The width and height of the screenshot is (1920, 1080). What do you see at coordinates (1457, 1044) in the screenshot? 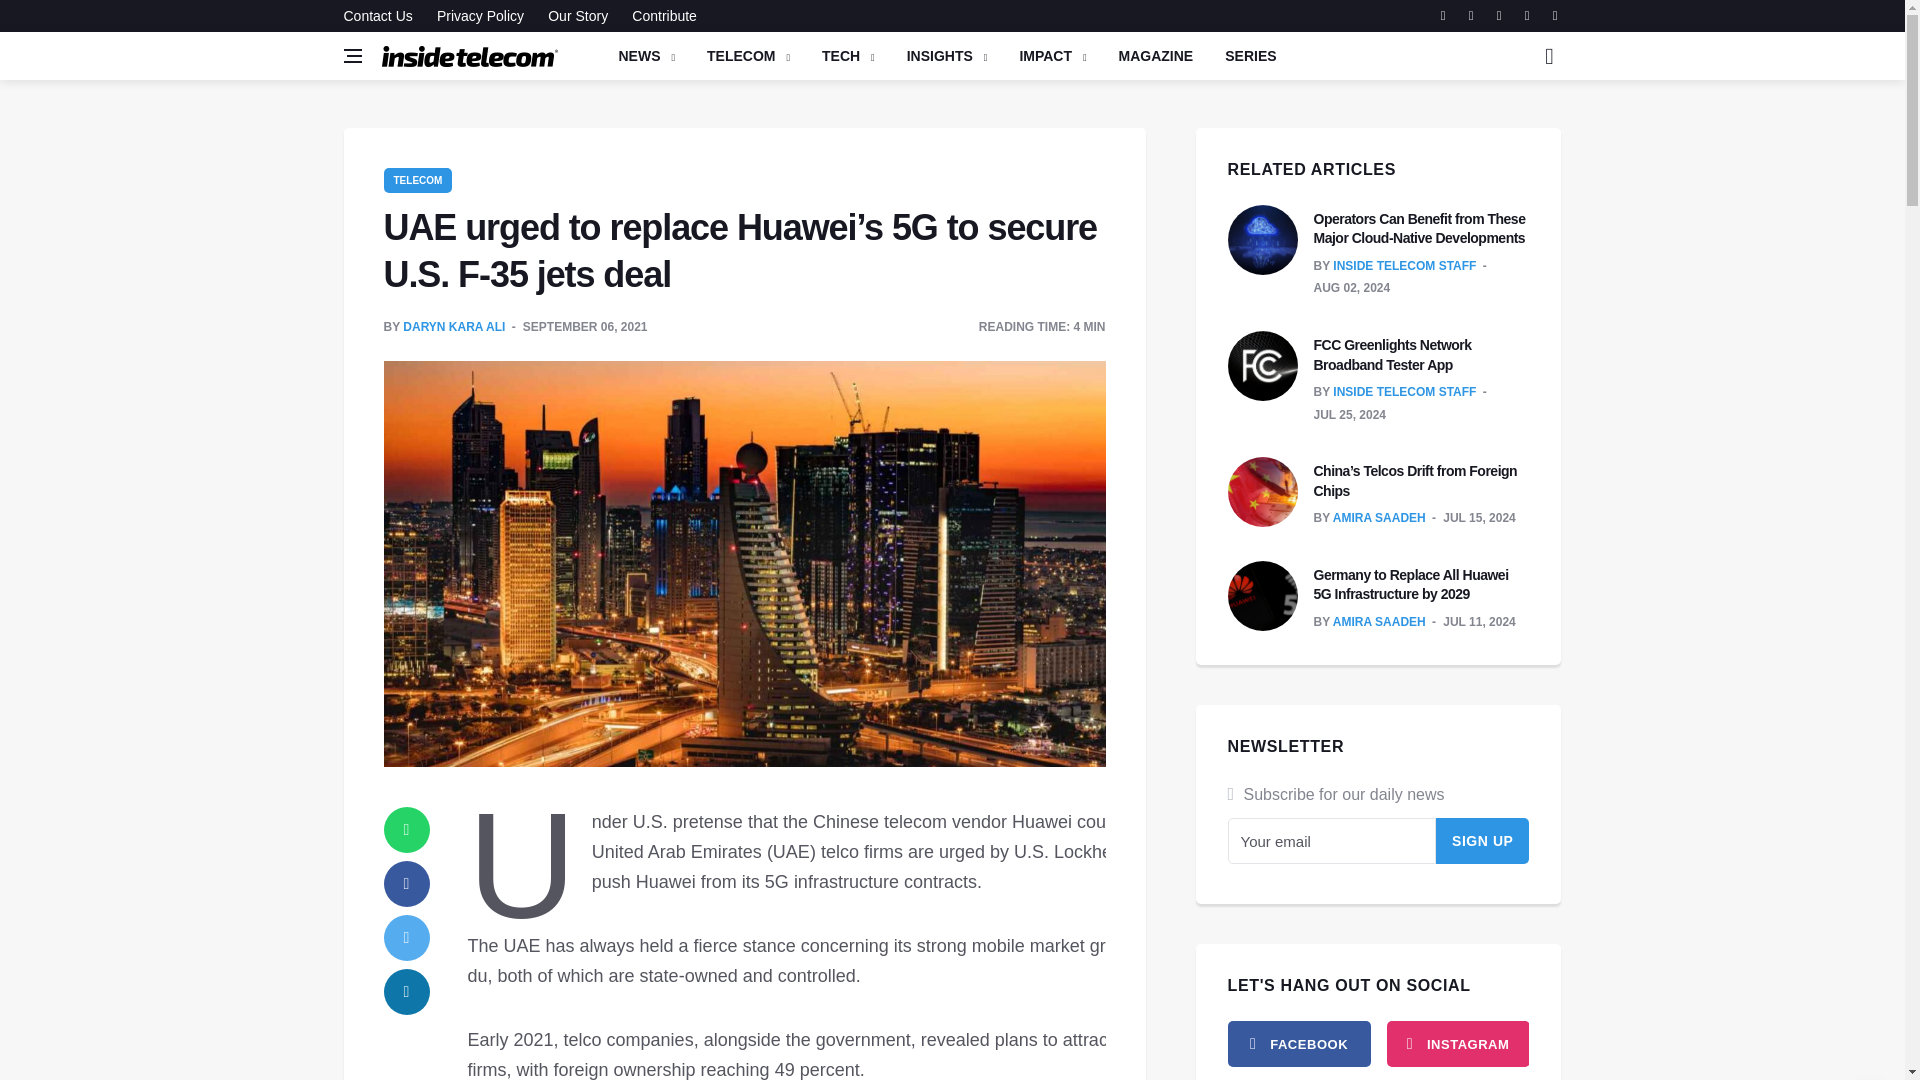
I see `instagram` at bounding box center [1457, 1044].